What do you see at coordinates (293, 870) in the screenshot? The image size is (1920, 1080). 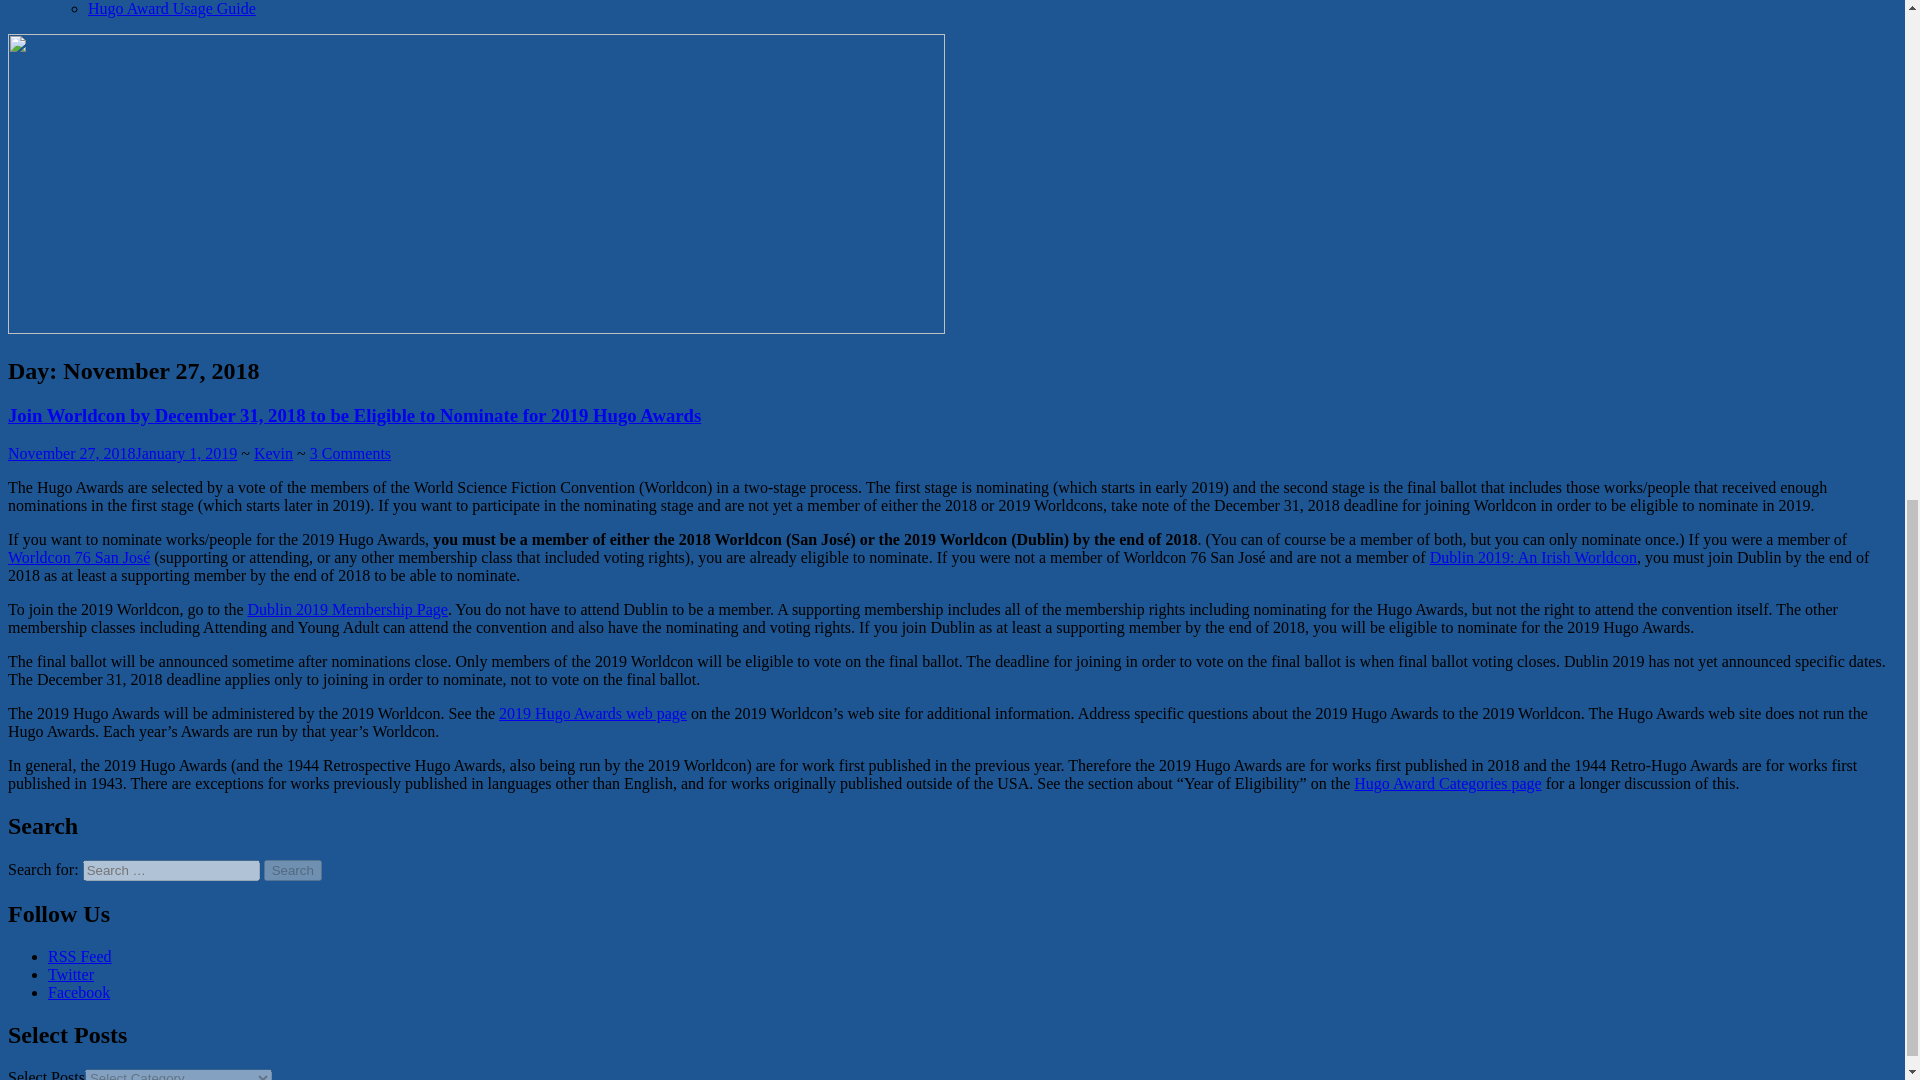 I see `Search` at bounding box center [293, 870].